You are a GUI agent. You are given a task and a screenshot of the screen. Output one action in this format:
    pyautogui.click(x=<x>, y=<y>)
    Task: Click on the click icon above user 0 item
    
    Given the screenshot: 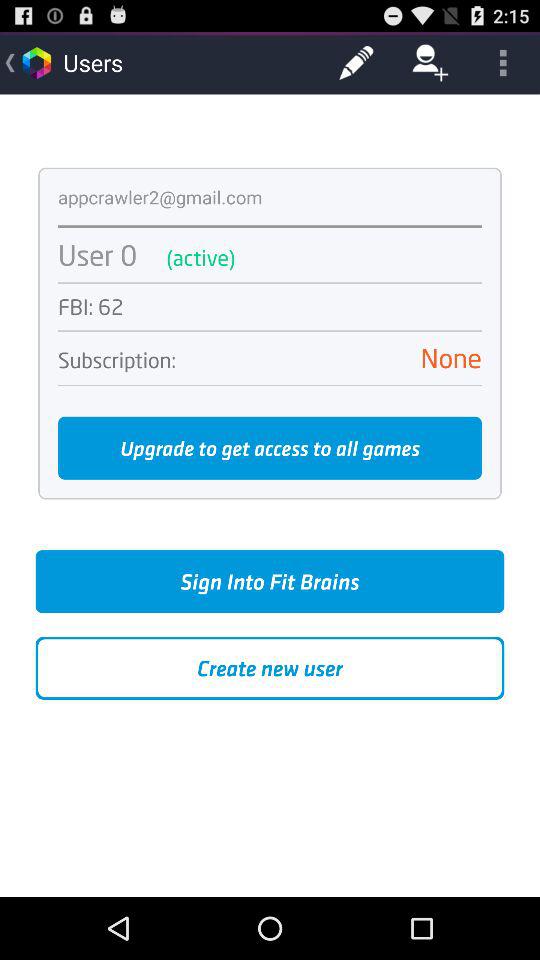 What is the action you would take?
    pyautogui.click(x=270, y=226)
    